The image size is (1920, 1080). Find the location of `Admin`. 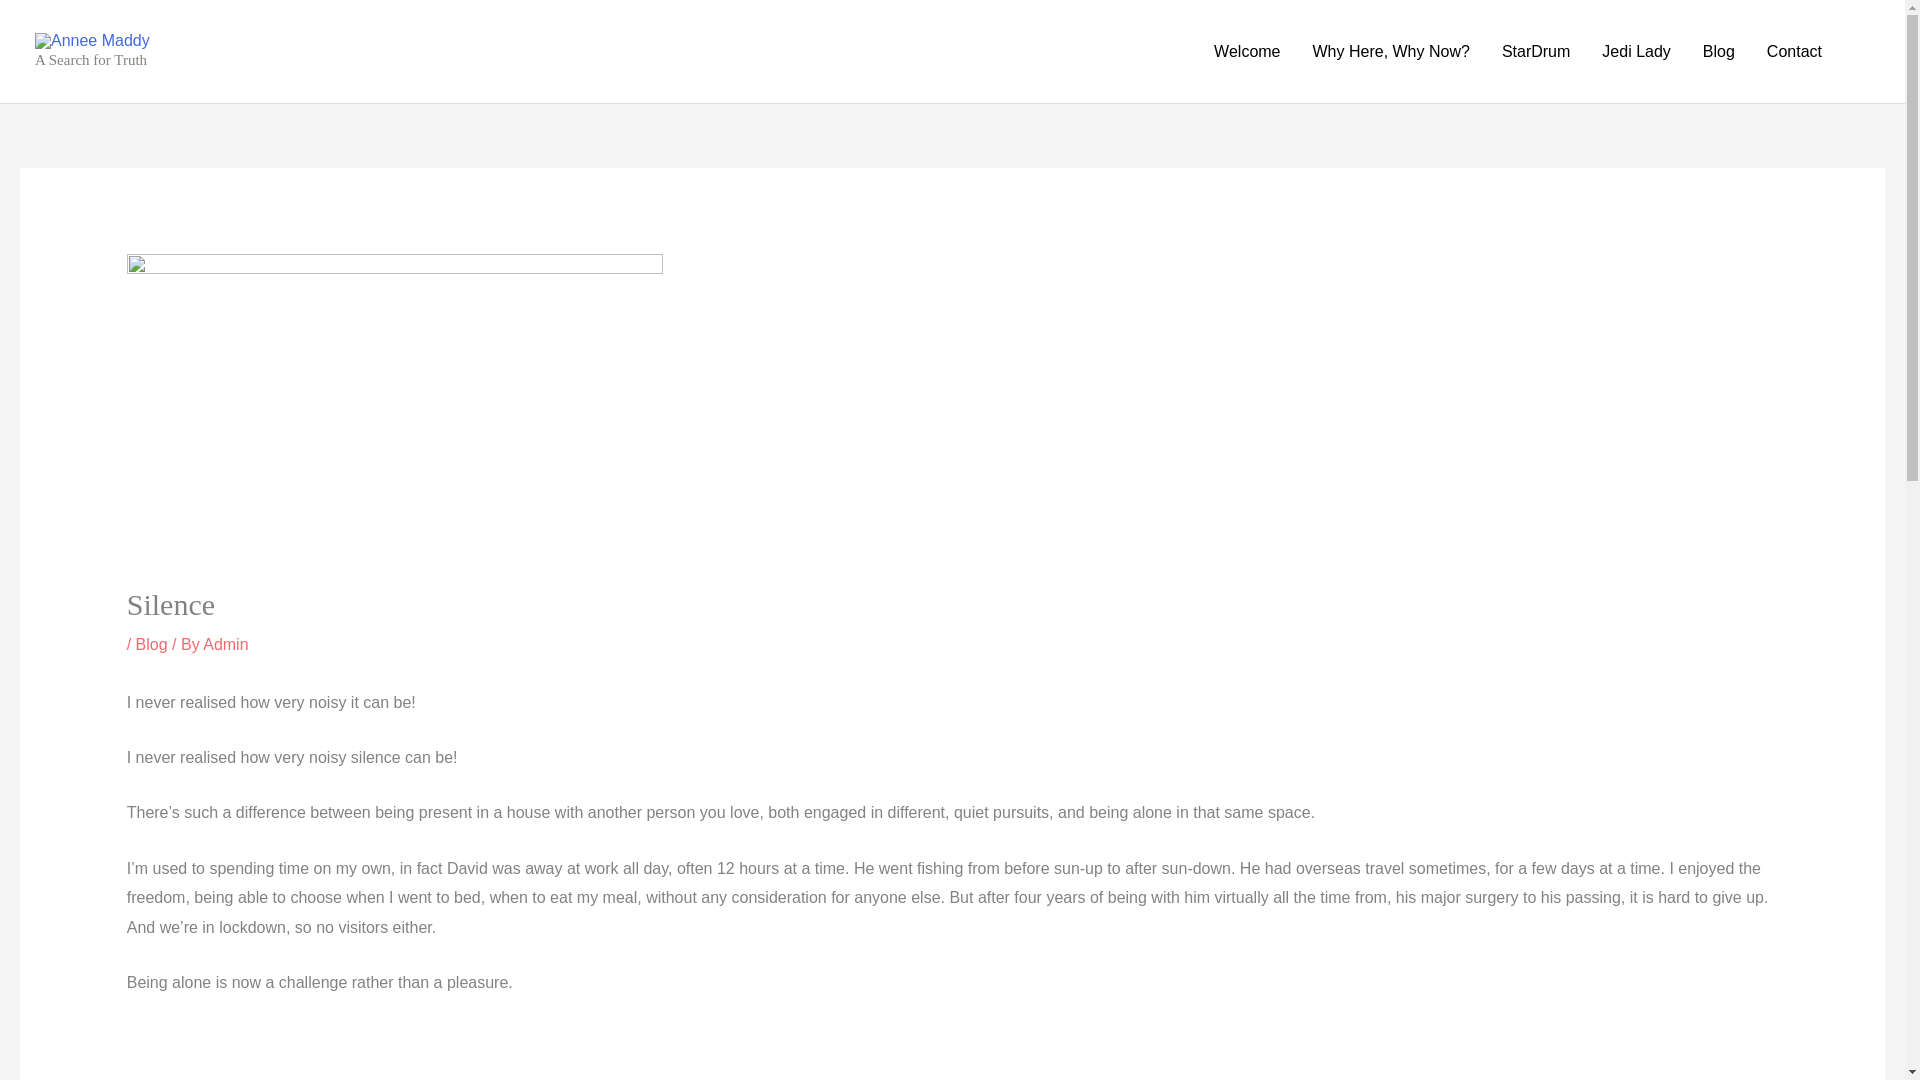

Admin is located at coordinates (225, 644).